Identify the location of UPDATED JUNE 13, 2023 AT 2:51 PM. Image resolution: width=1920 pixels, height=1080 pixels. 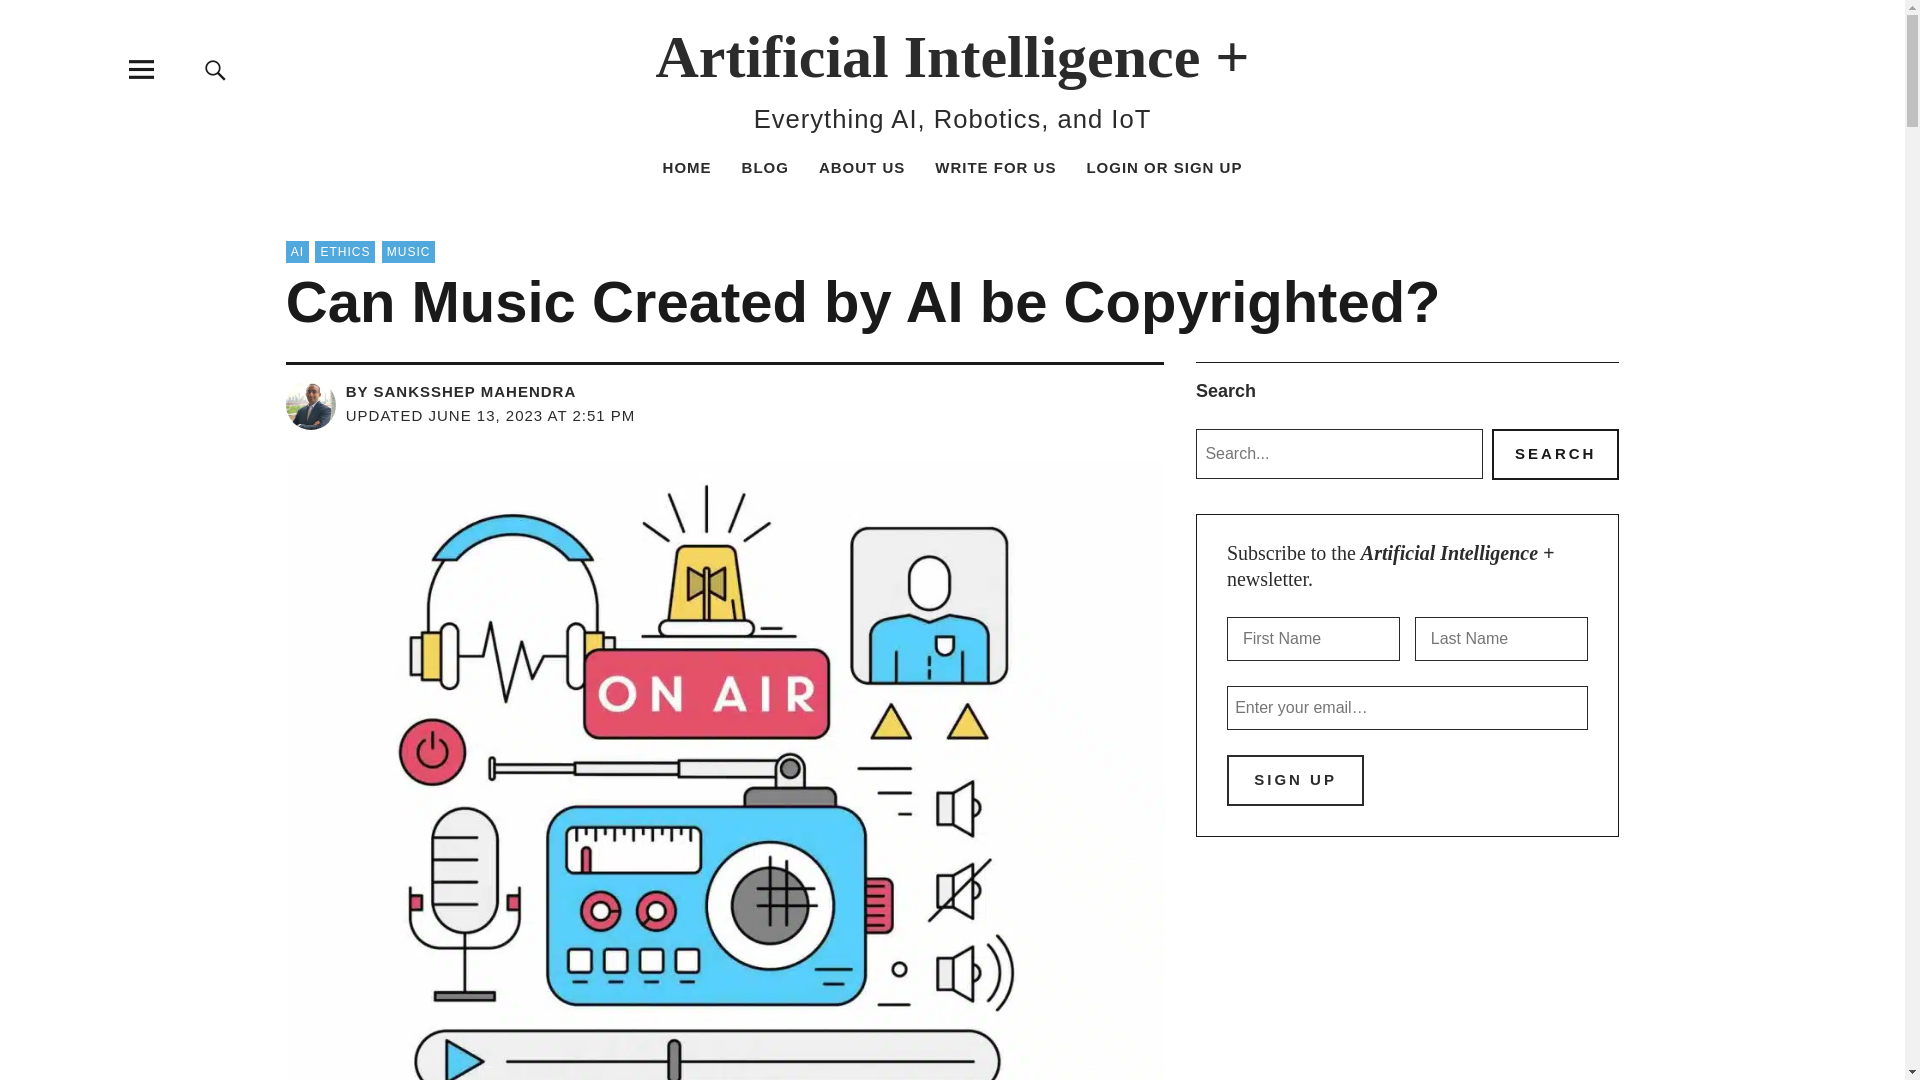
(490, 416).